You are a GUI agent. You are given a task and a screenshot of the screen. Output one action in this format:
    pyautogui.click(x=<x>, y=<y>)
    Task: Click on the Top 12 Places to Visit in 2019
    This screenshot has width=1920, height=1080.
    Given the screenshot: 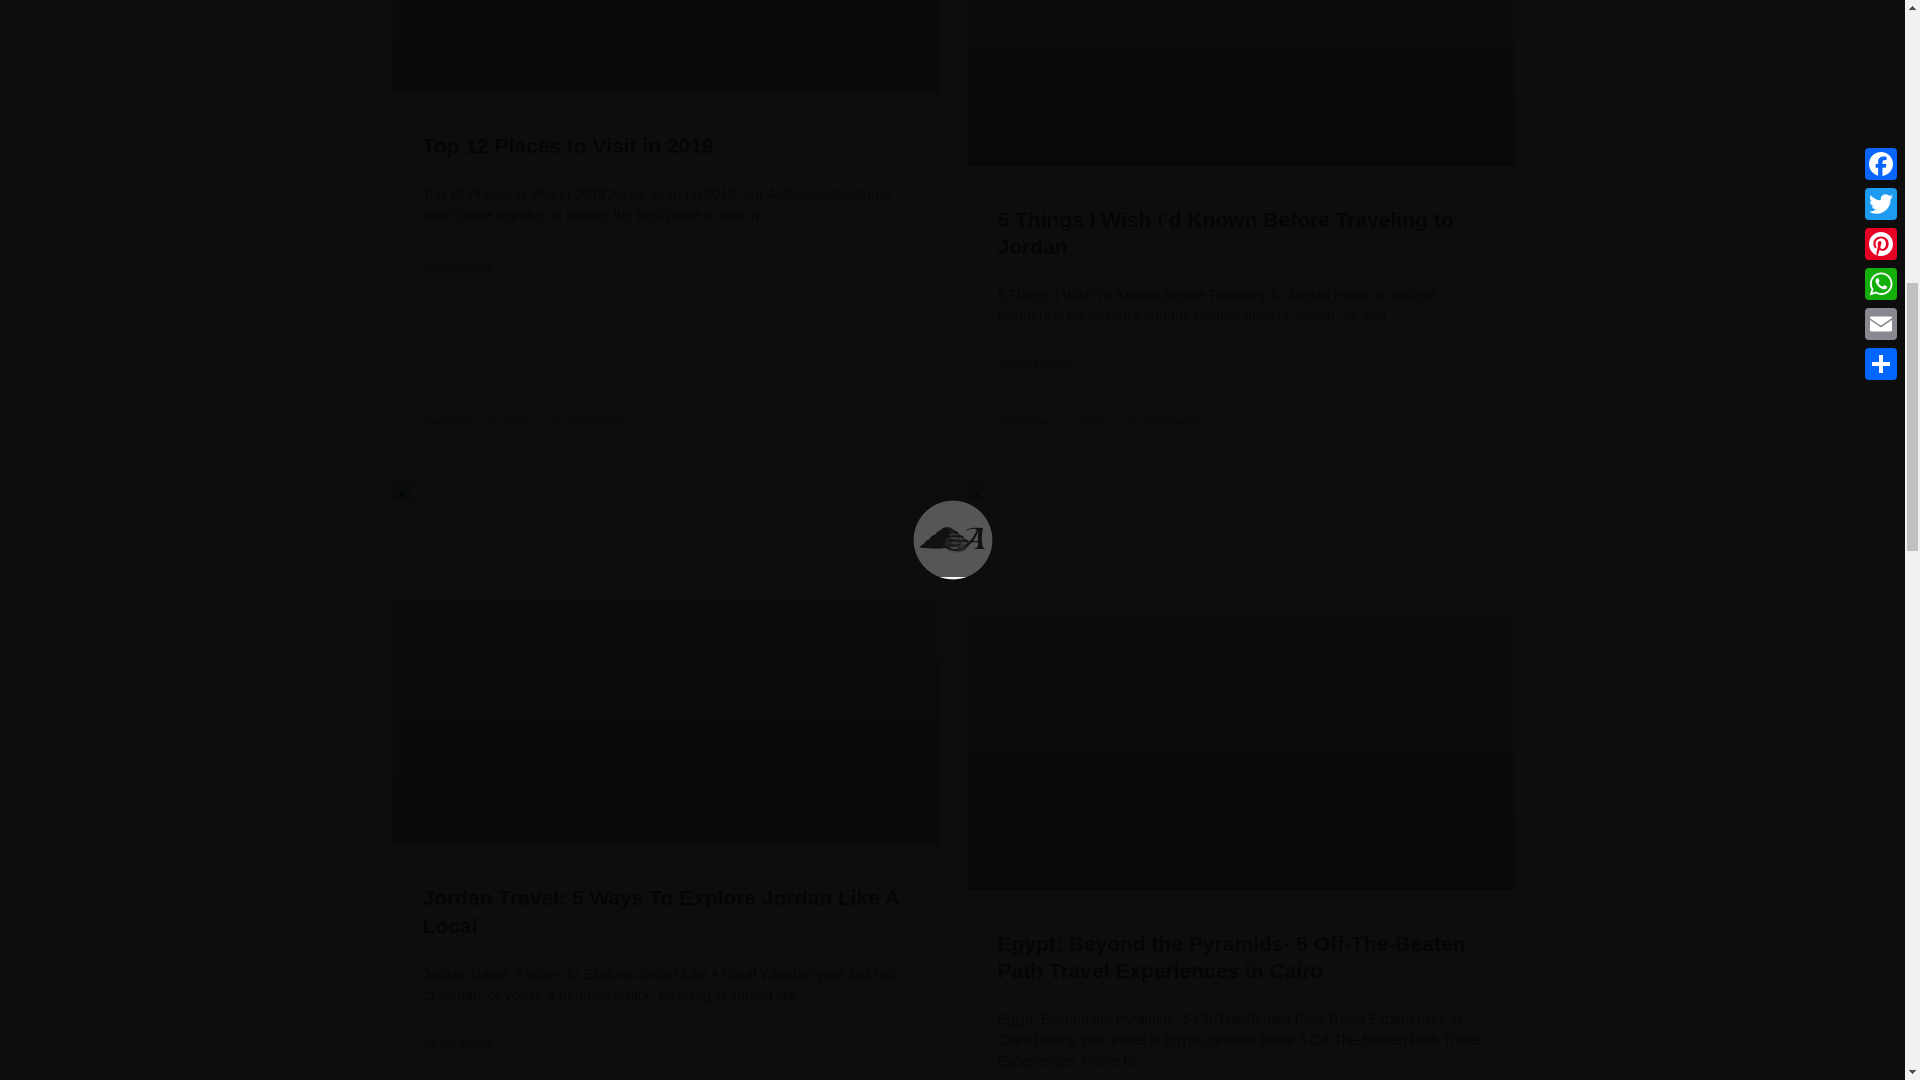 What is the action you would take?
    pyautogui.click(x=567, y=144)
    